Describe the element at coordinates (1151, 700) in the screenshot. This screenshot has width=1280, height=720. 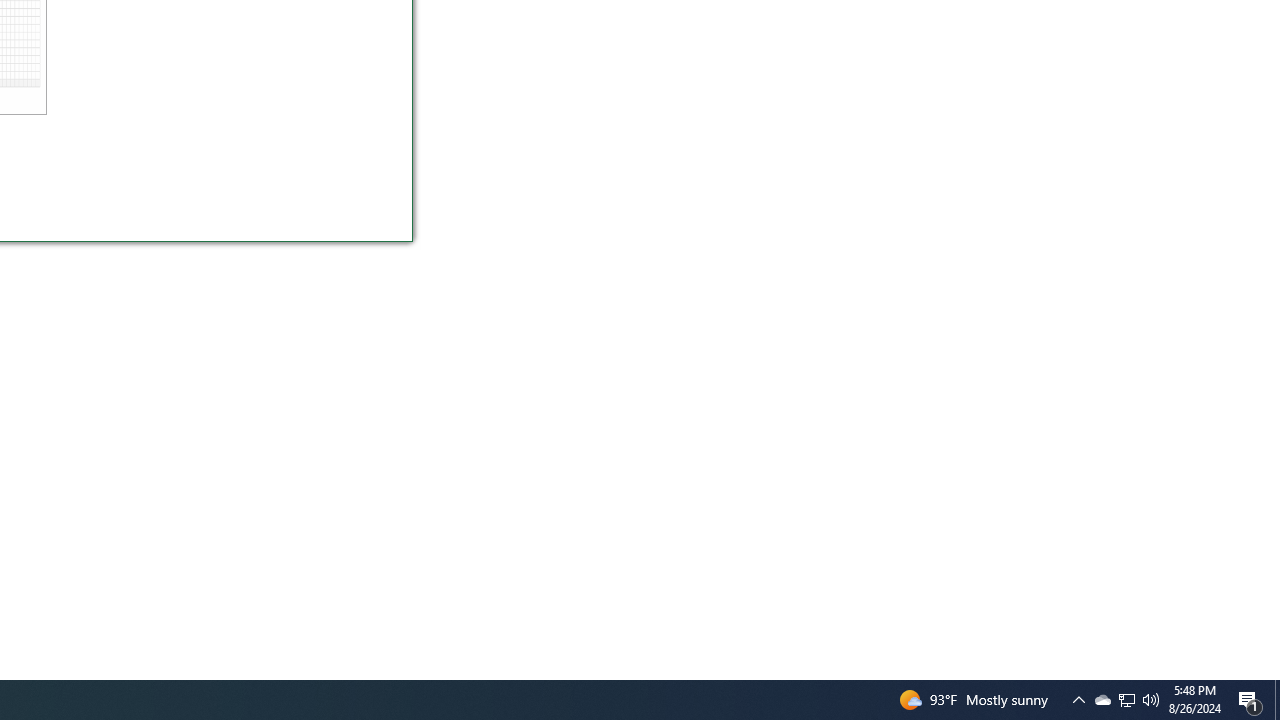
I see `Q2790: 100%` at that location.